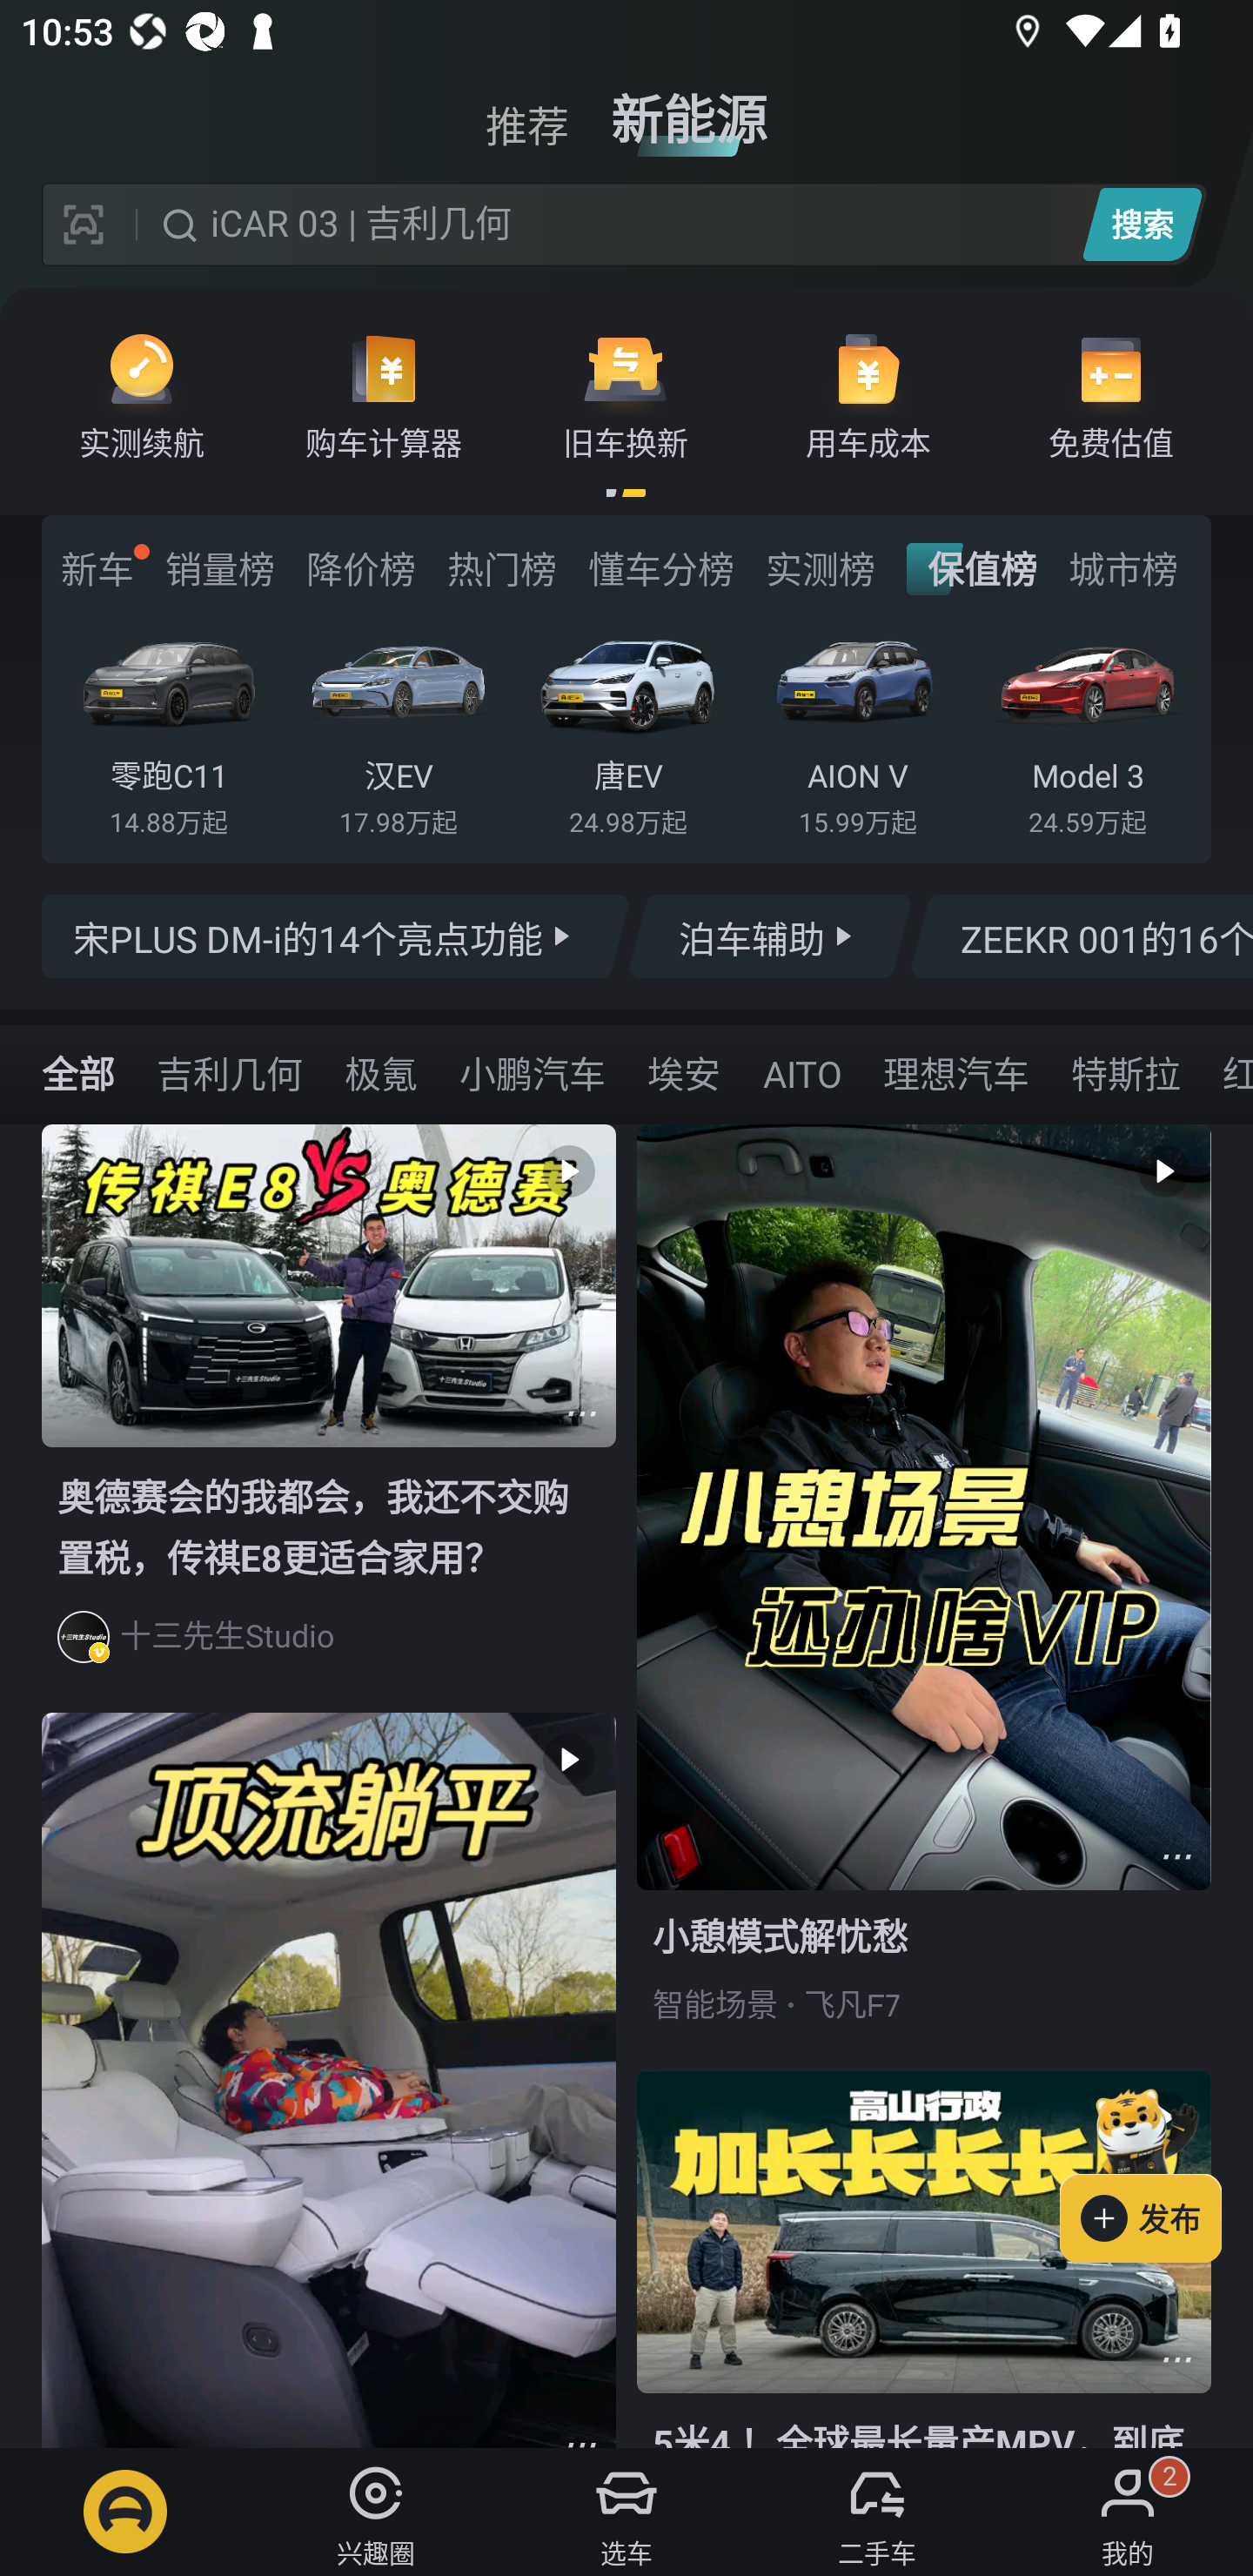 This screenshot has width=1253, height=2576. Describe the element at coordinates (533, 1072) in the screenshot. I see `小鹏汽车` at that location.